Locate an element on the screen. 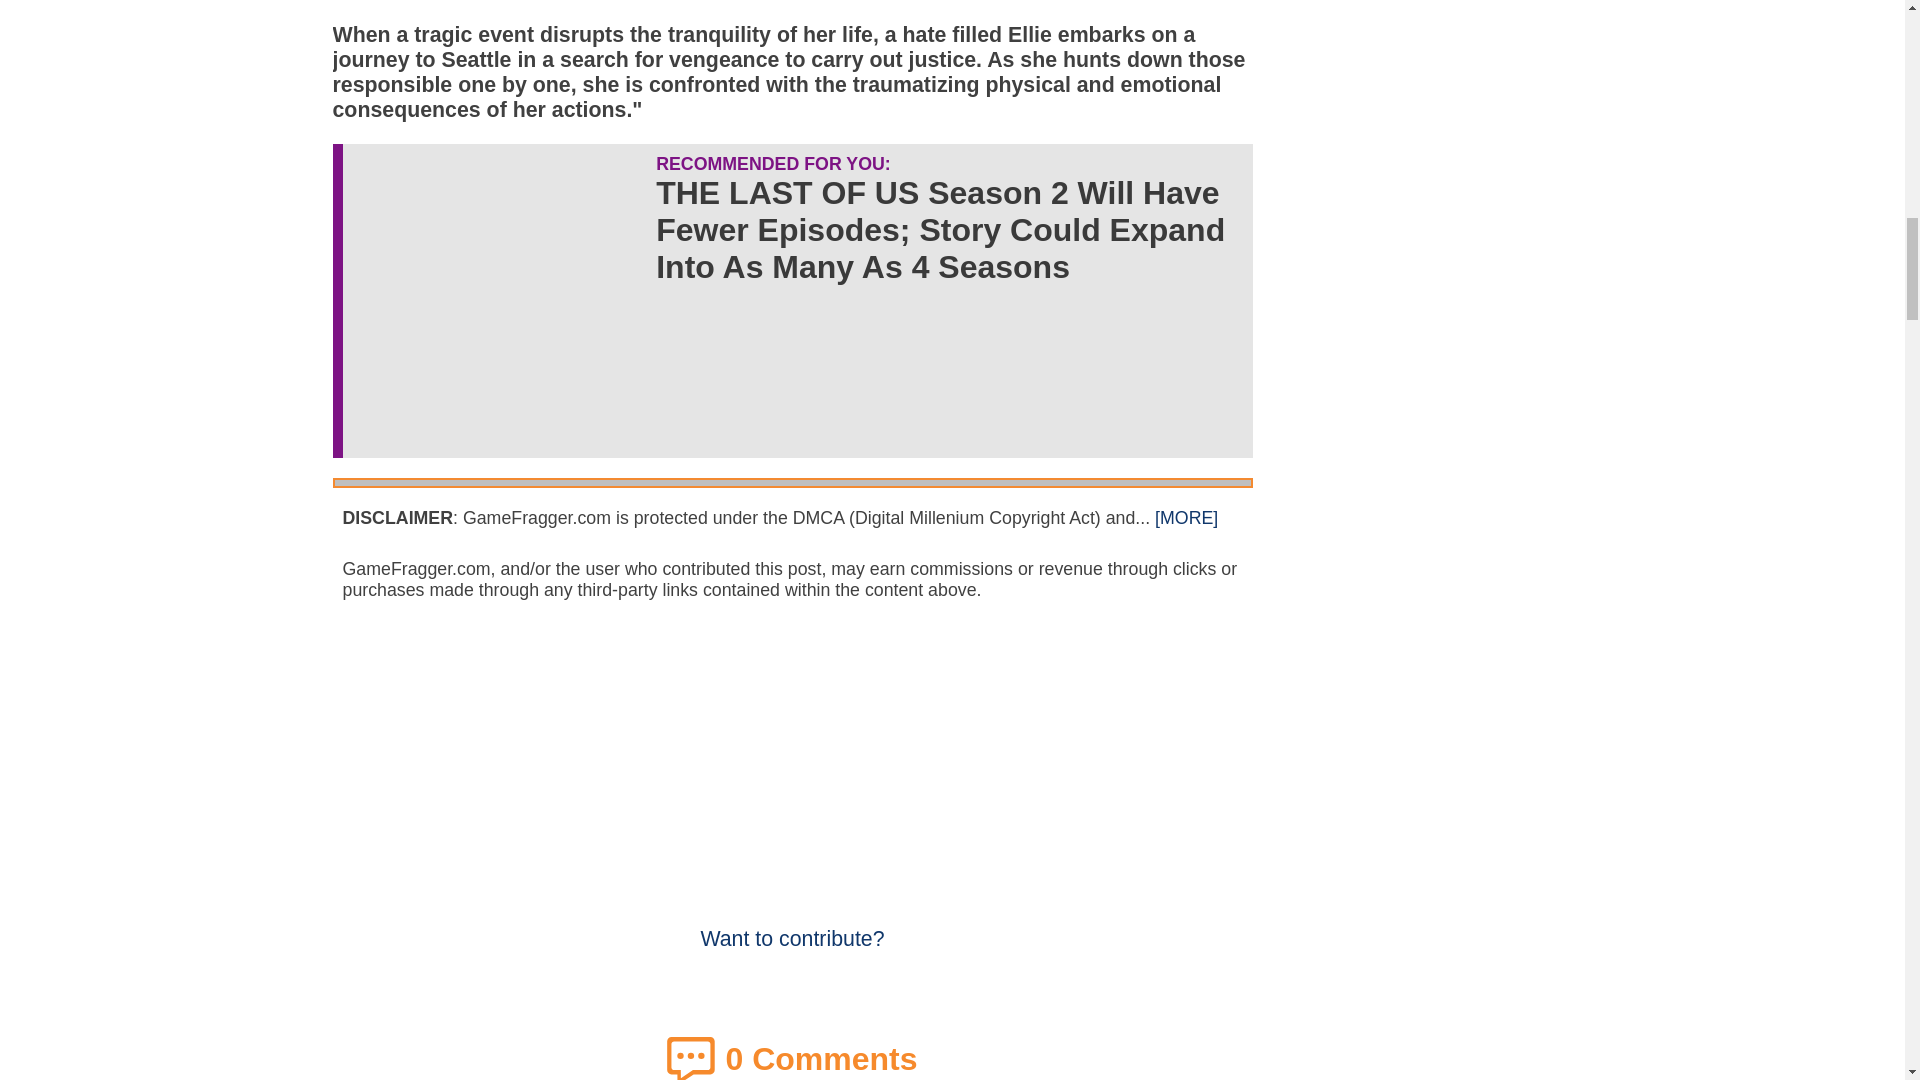 This screenshot has width=1920, height=1080. Find out how to become a contributor! is located at coordinates (792, 926).